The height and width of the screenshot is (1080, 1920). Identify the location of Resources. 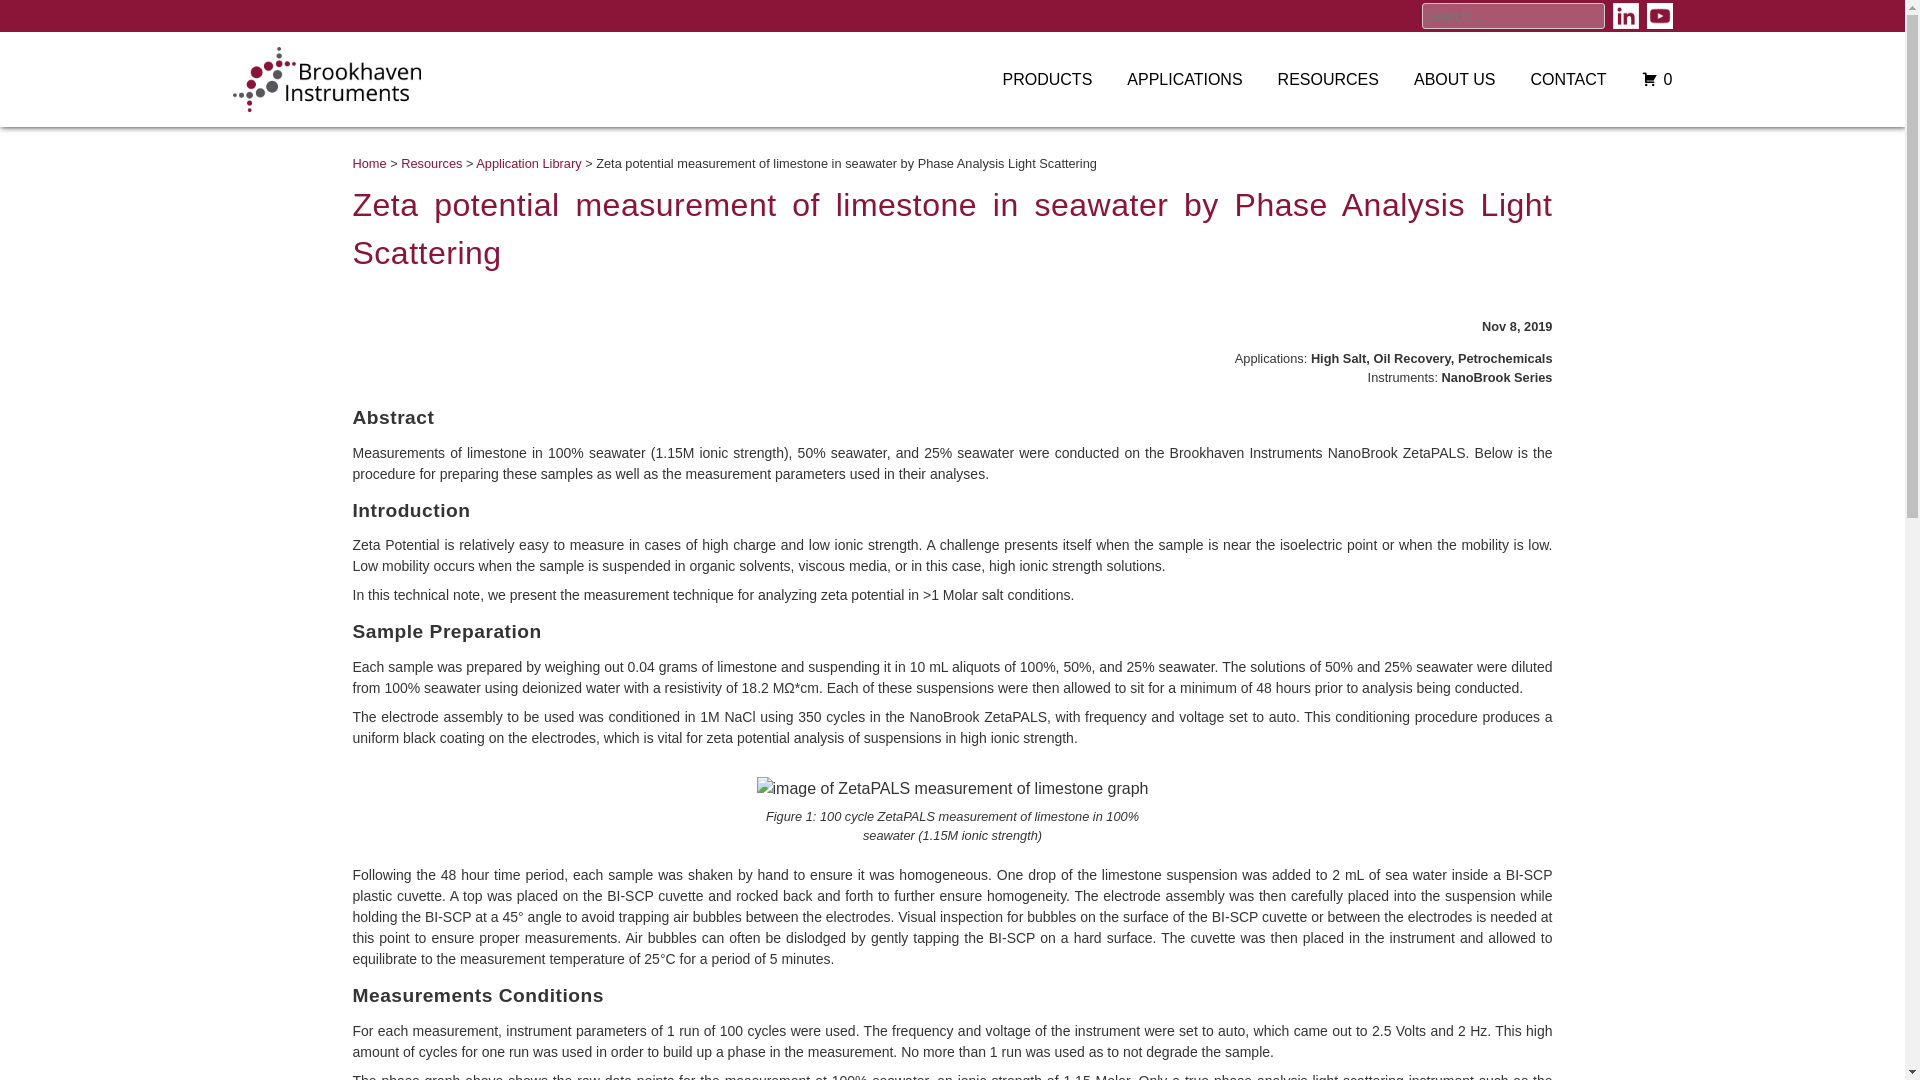
(432, 162).